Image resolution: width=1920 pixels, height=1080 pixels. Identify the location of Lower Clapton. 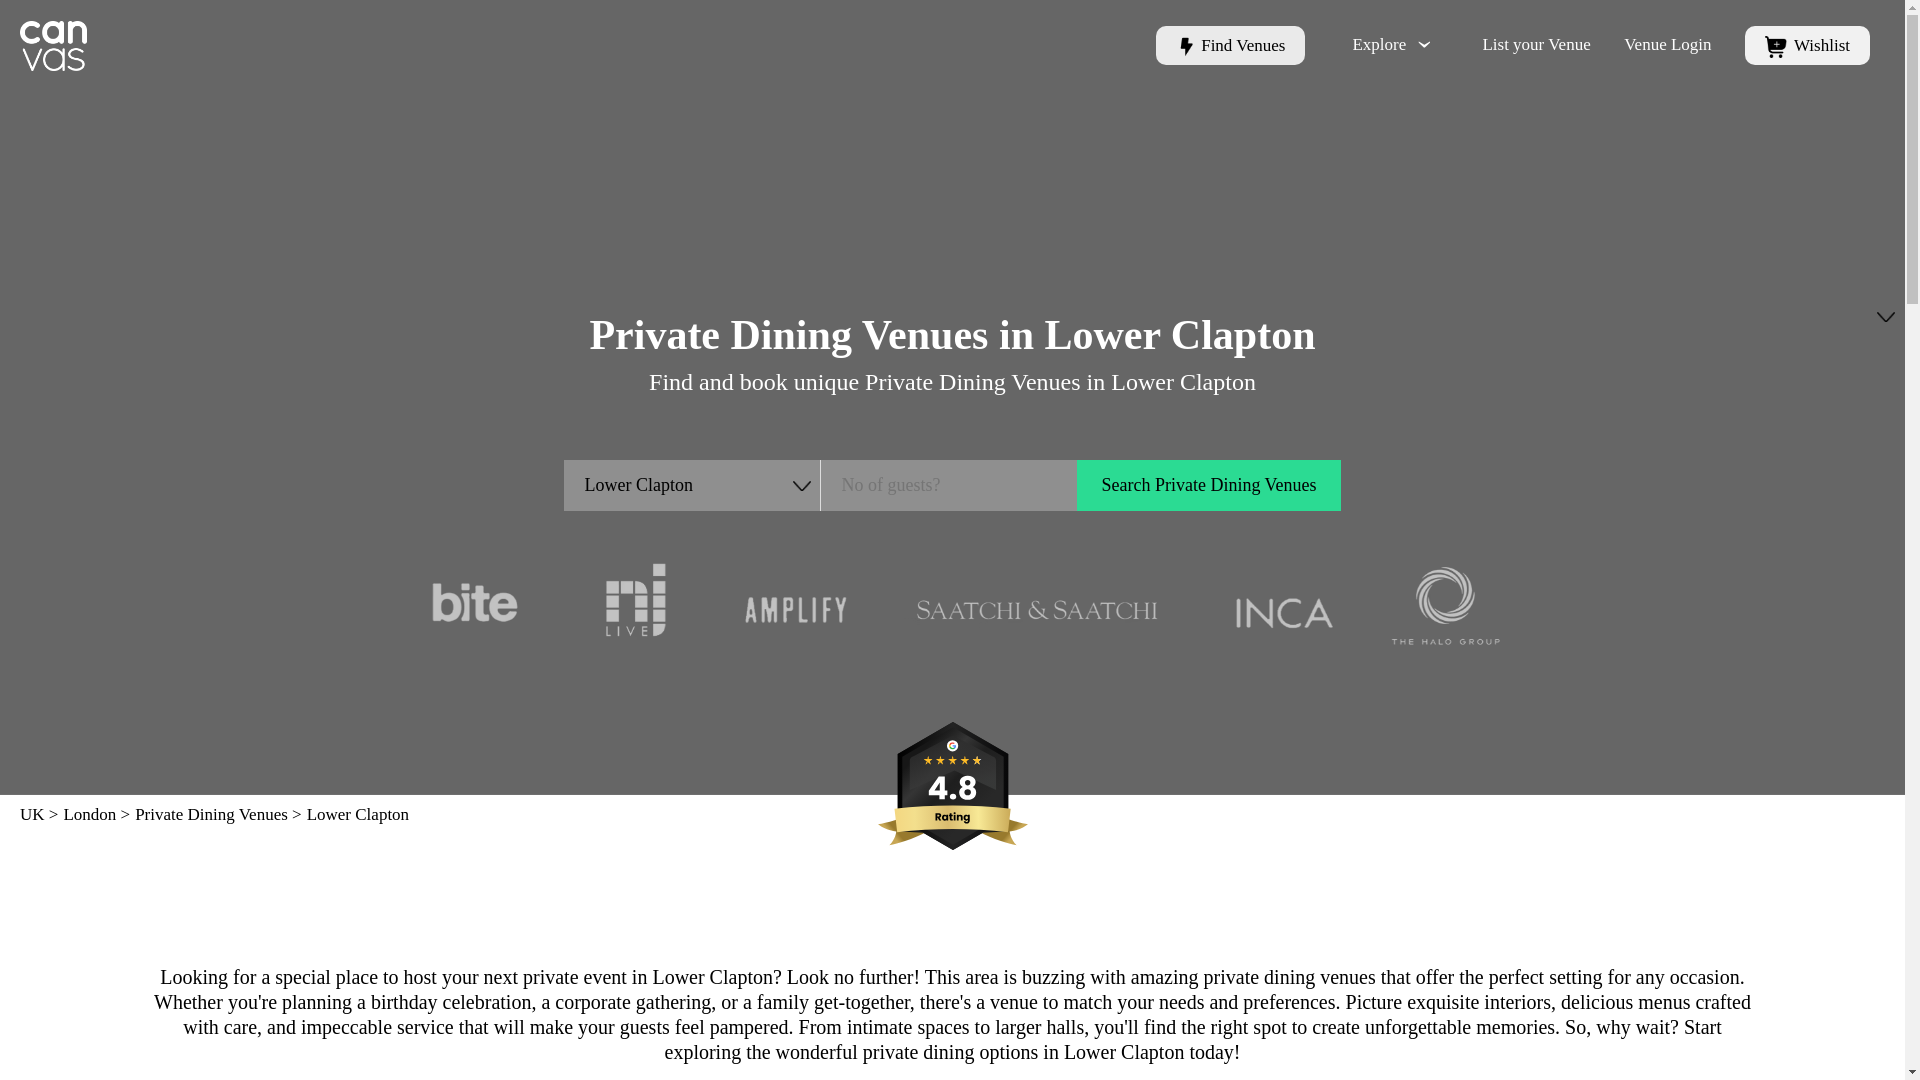
(692, 485).